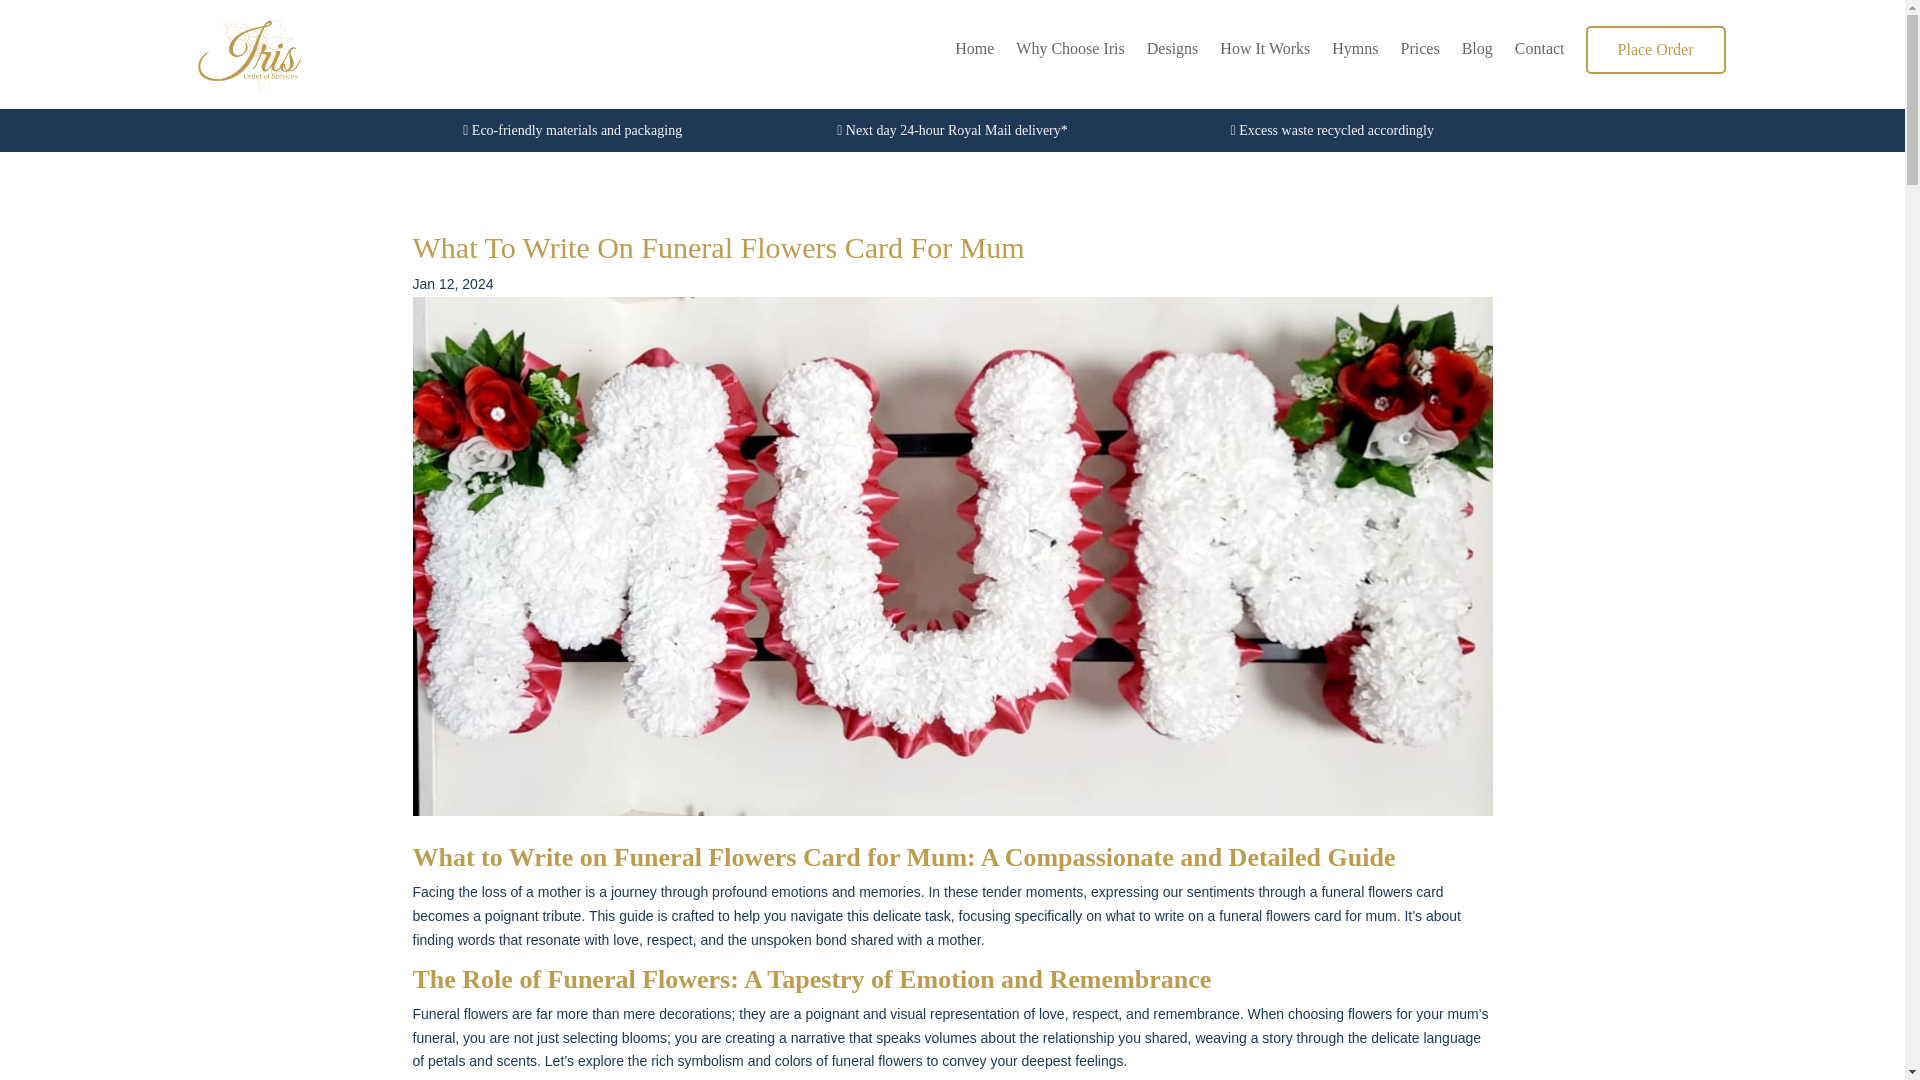 The image size is (1920, 1080). I want to click on Designs, so click(1172, 58).